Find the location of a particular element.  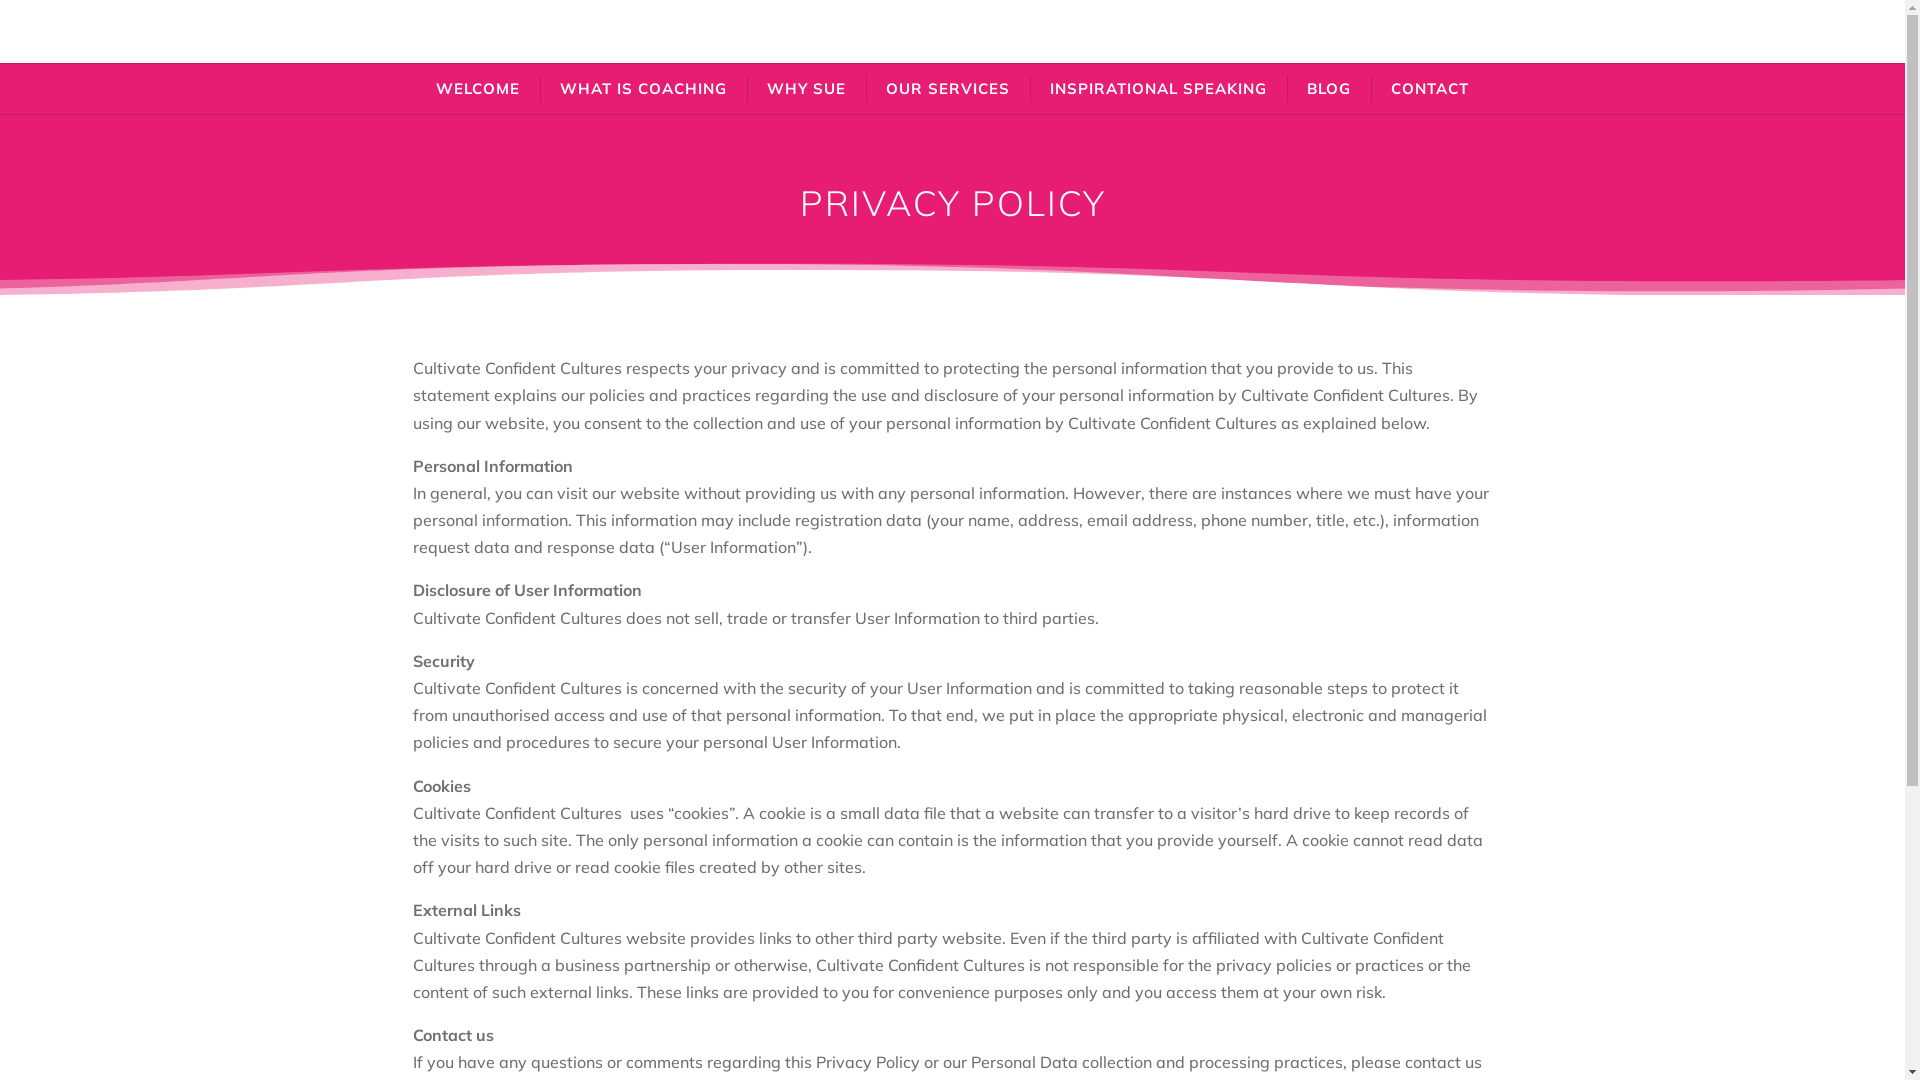

WHAT IS COACHING is located at coordinates (644, 89).